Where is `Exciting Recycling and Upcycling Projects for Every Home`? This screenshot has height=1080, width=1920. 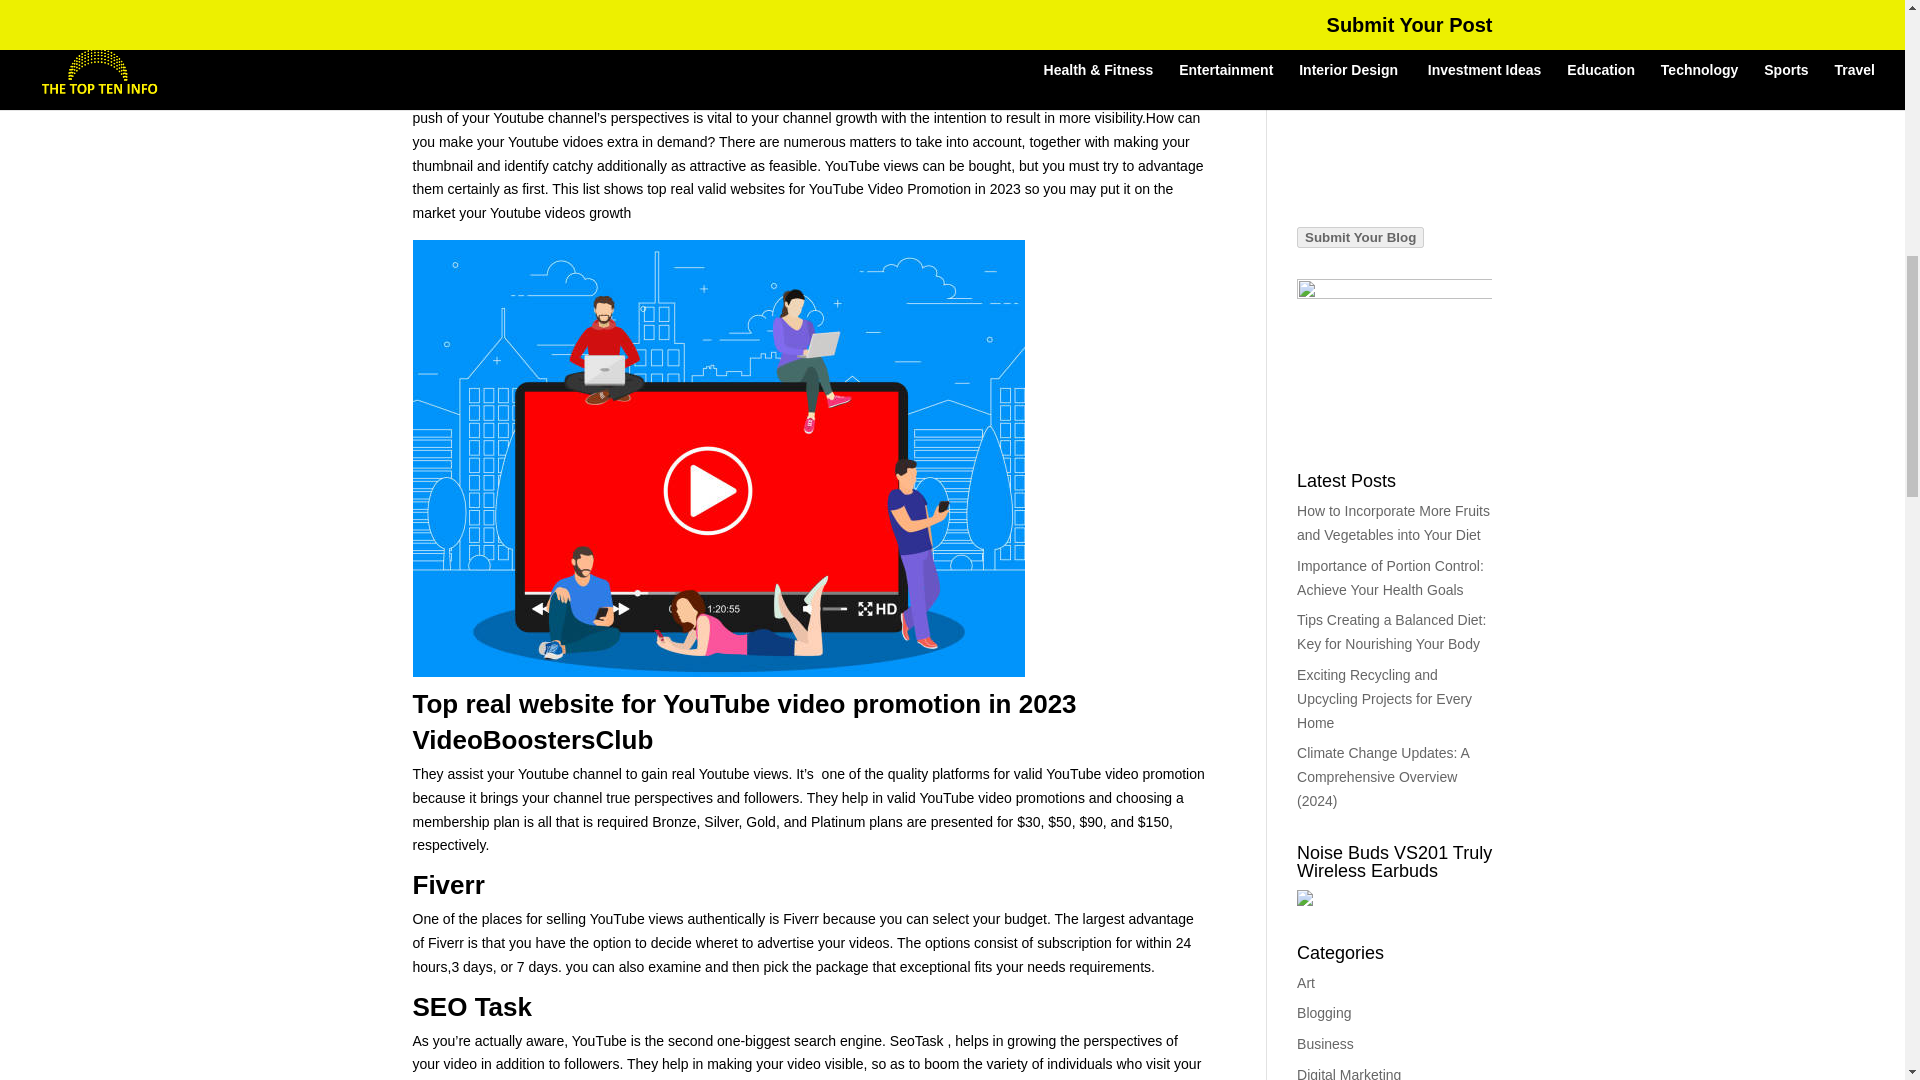 Exciting Recycling and Upcycling Projects for Every Home is located at coordinates (1384, 699).